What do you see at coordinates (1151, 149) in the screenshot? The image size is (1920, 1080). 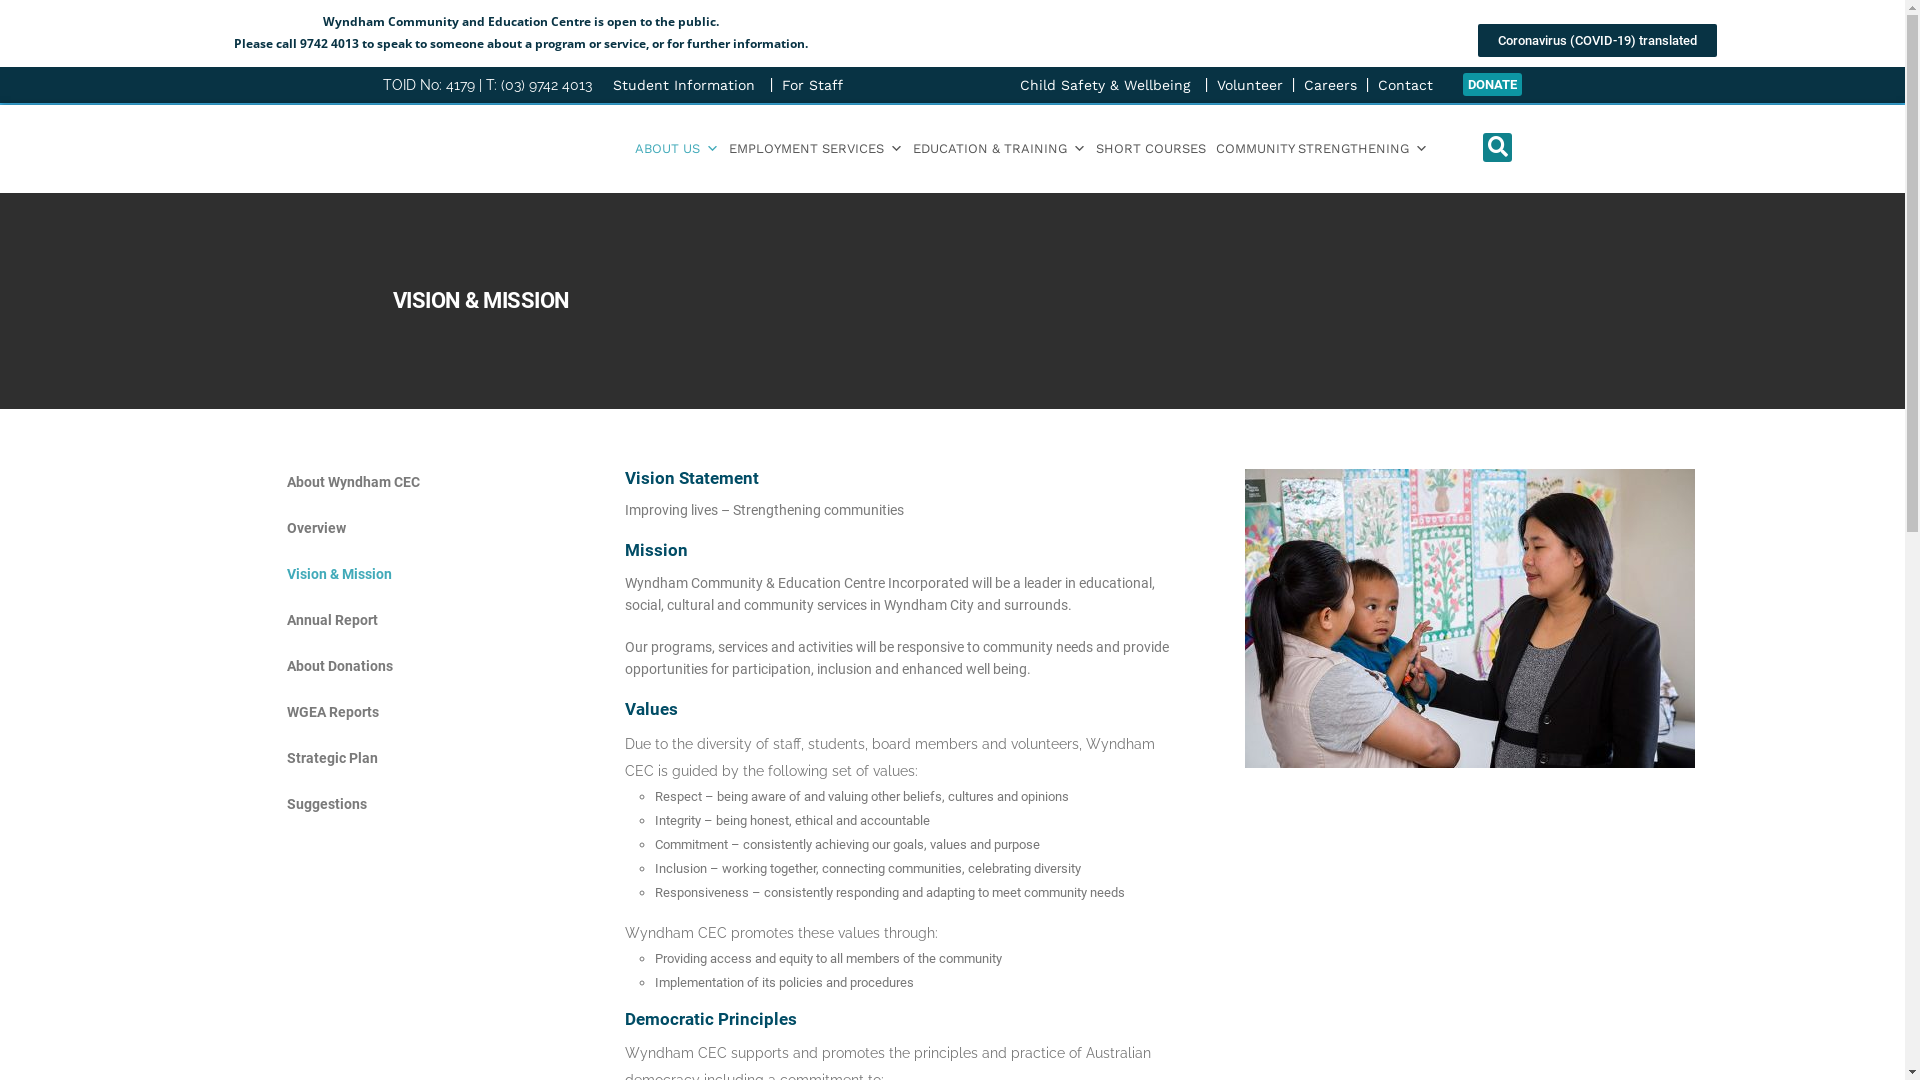 I see `SHORT COURSES` at bounding box center [1151, 149].